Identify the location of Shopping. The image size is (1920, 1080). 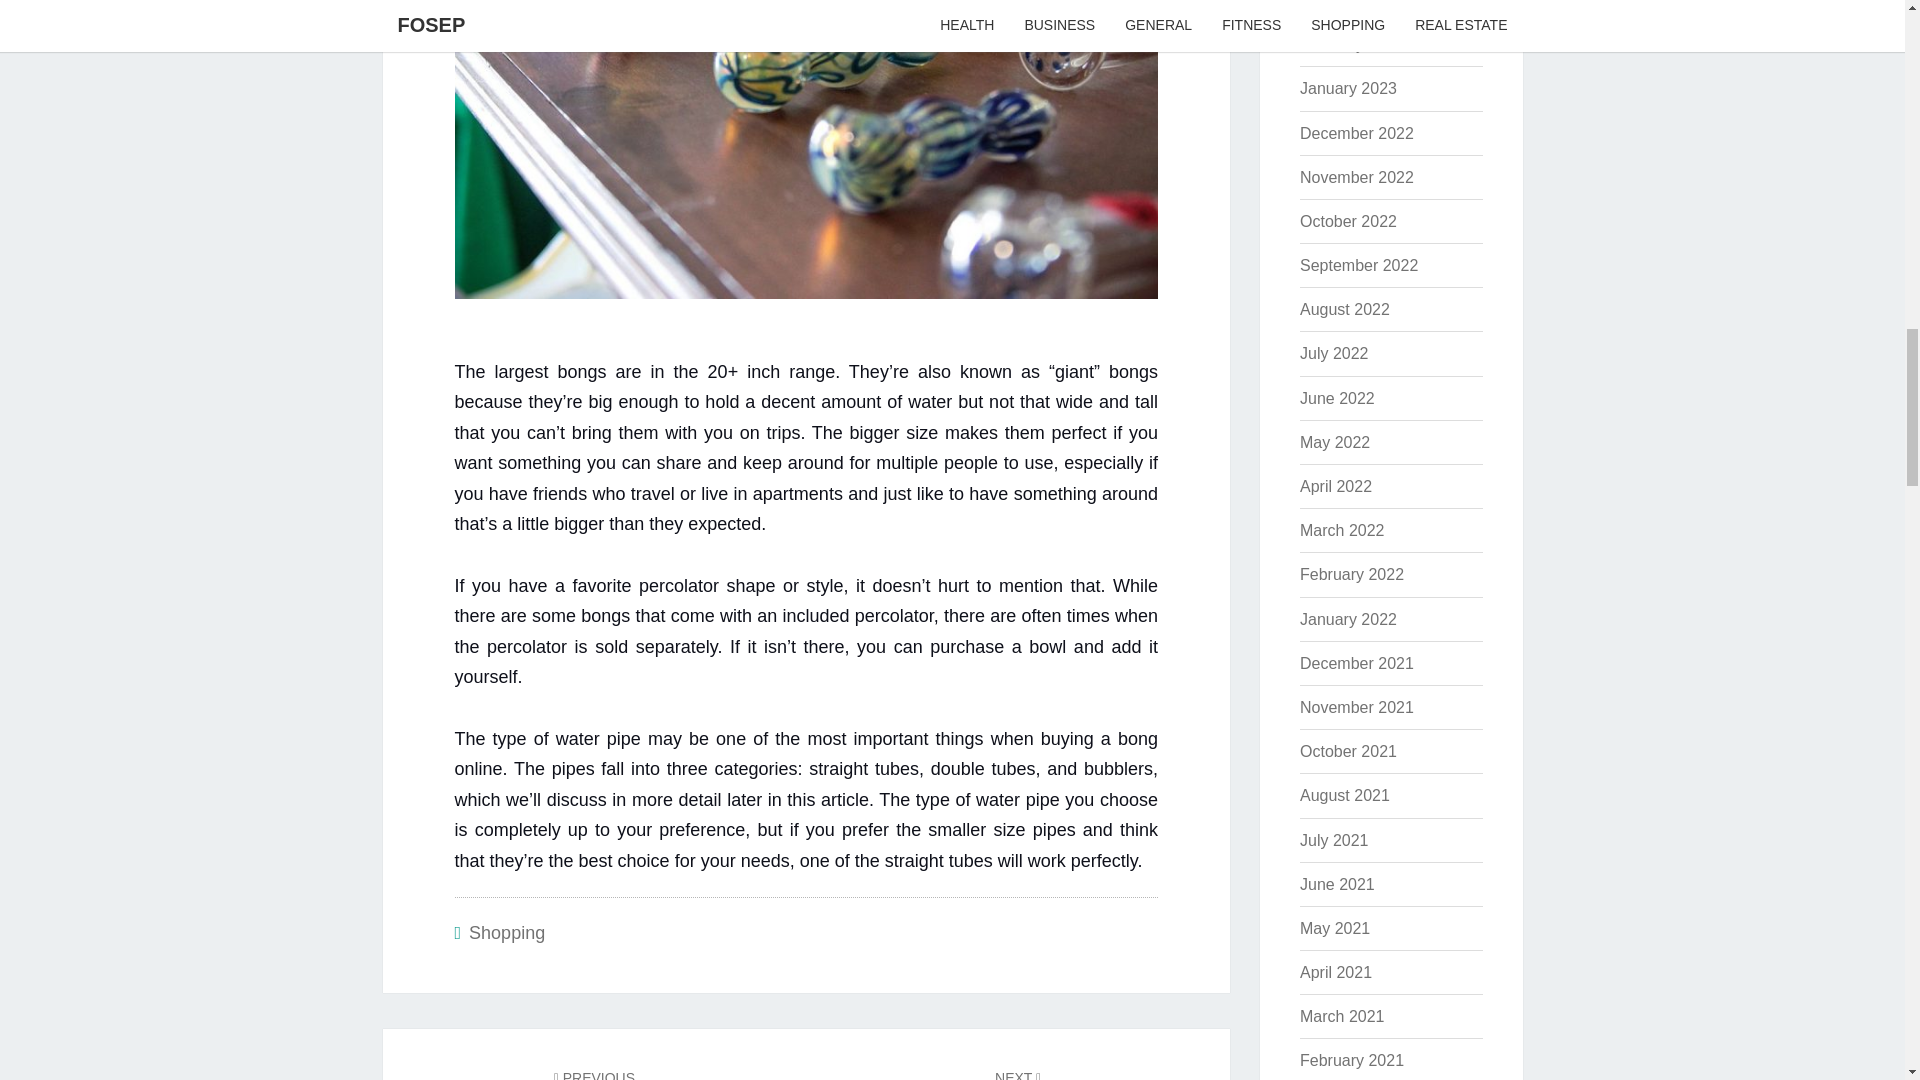
(506, 932).